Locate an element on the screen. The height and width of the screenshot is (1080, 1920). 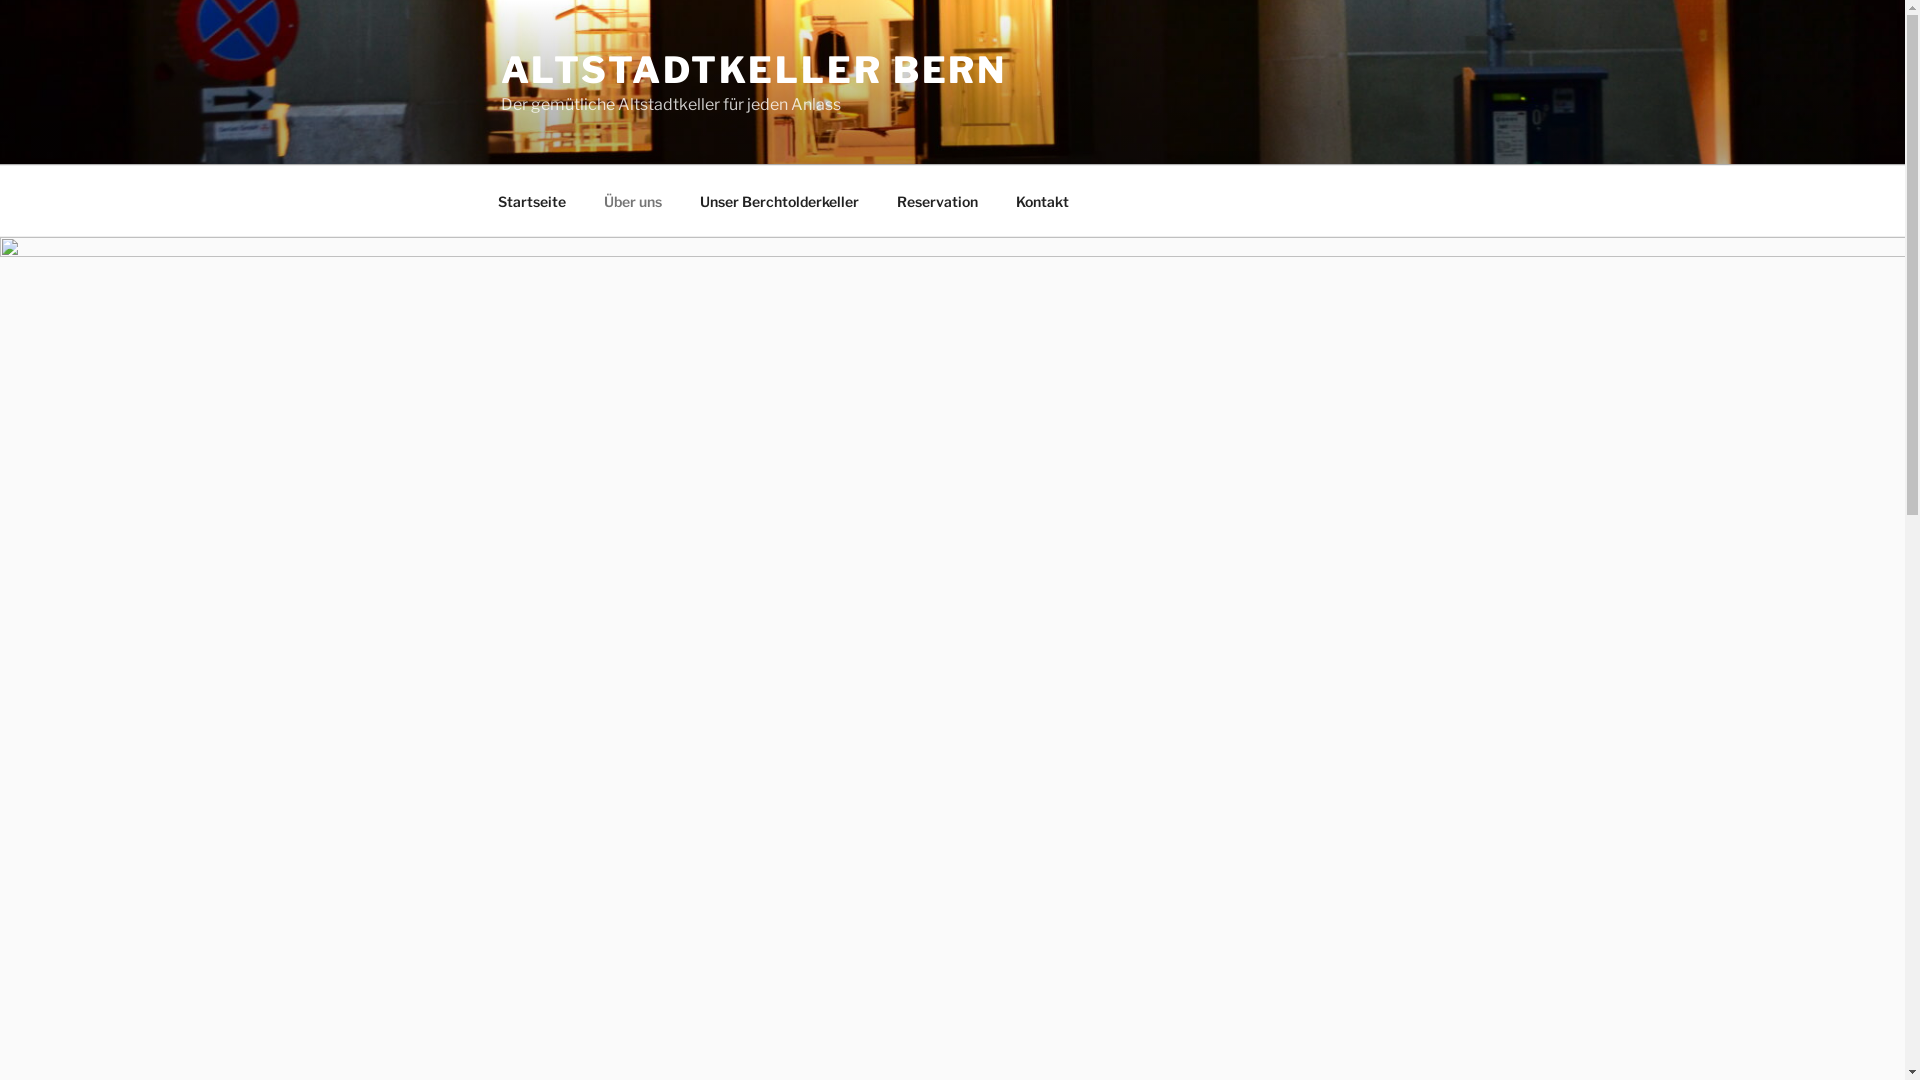
Reservation is located at coordinates (938, 200).